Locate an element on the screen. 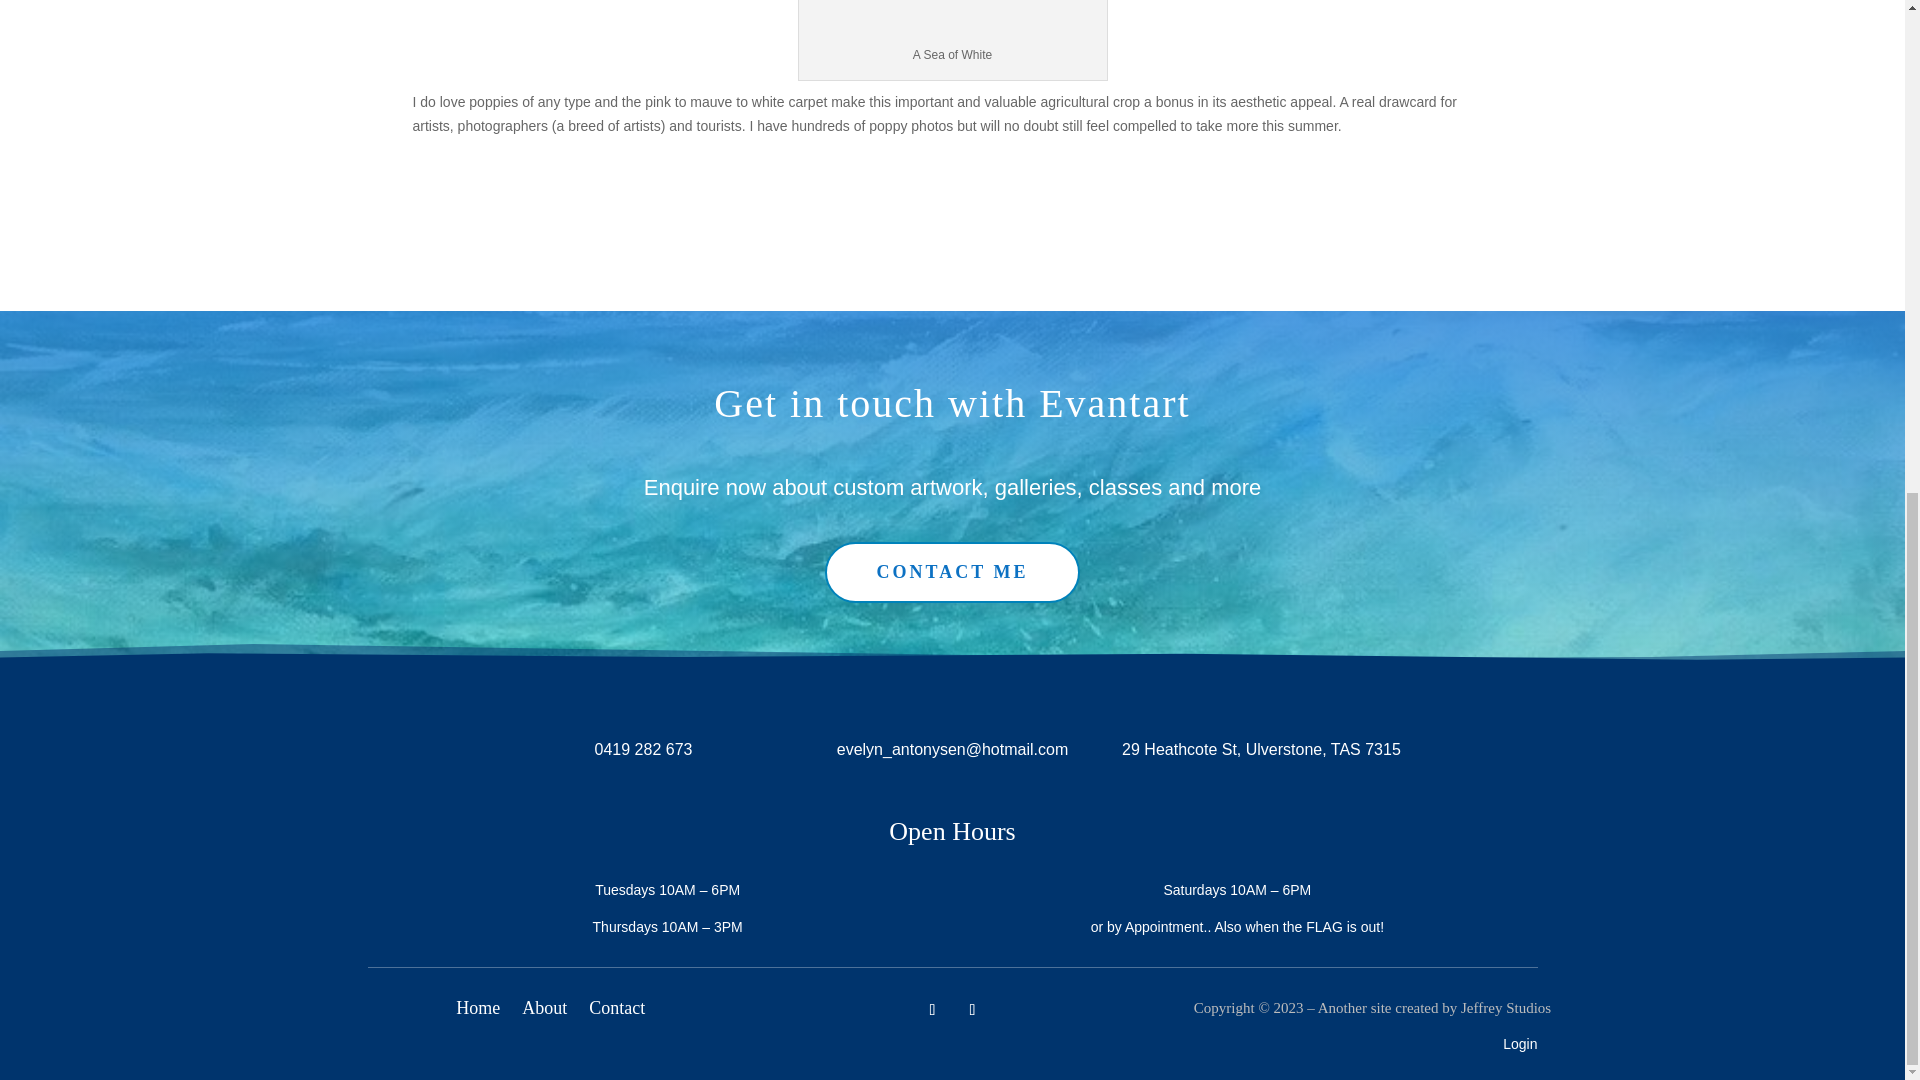 The image size is (1920, 1080). Poppy fields Deloraine is located at coordinates (952, 22).